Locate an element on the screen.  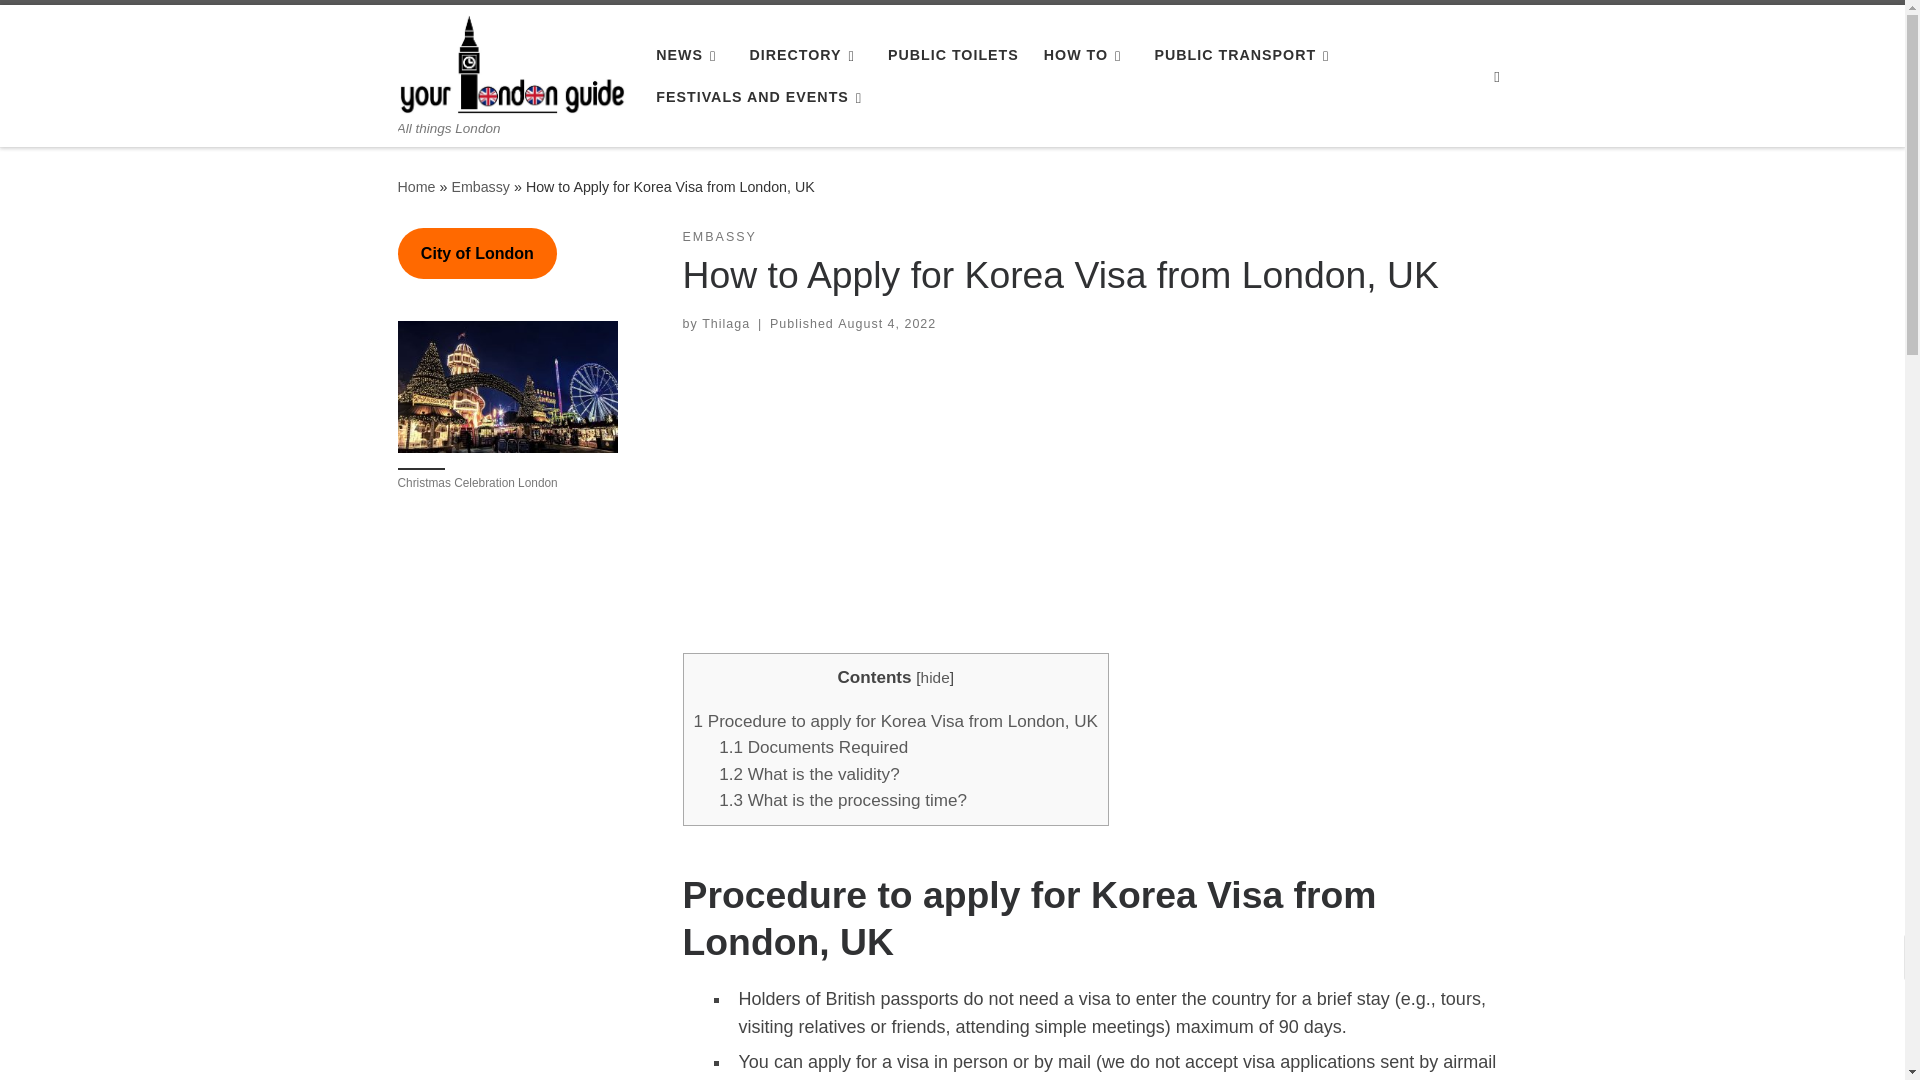
View all posts in Embassy is located at coordinates (718, 237).